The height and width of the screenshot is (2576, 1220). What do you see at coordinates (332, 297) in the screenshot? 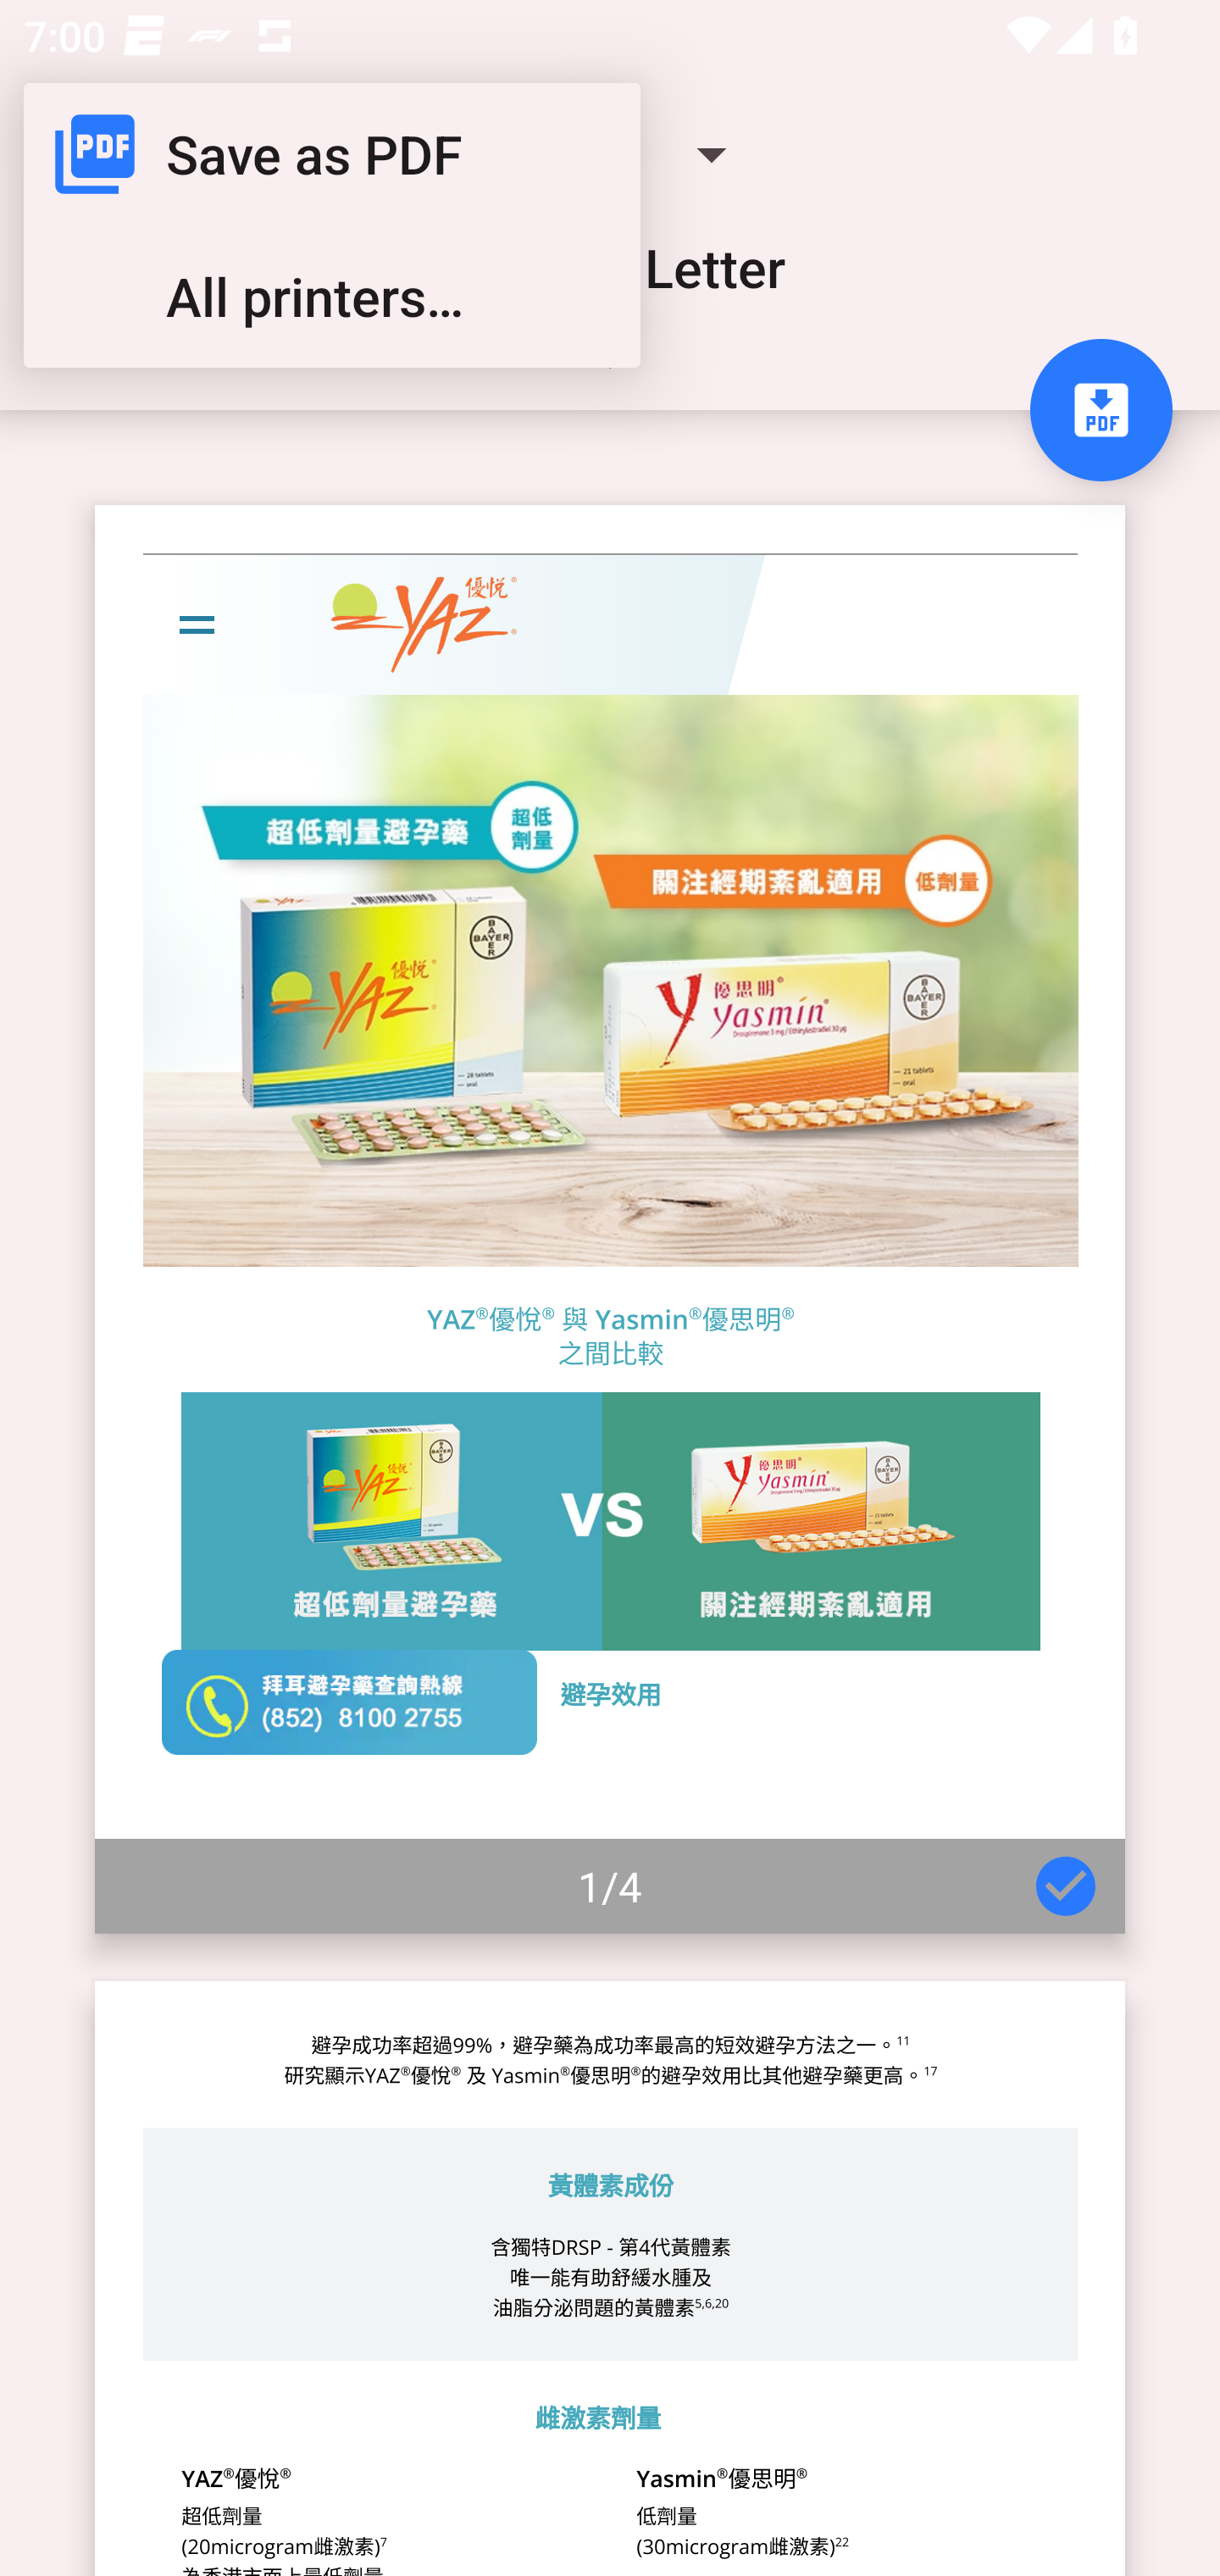
I see `All printers…` at bounding box center [332, 297].